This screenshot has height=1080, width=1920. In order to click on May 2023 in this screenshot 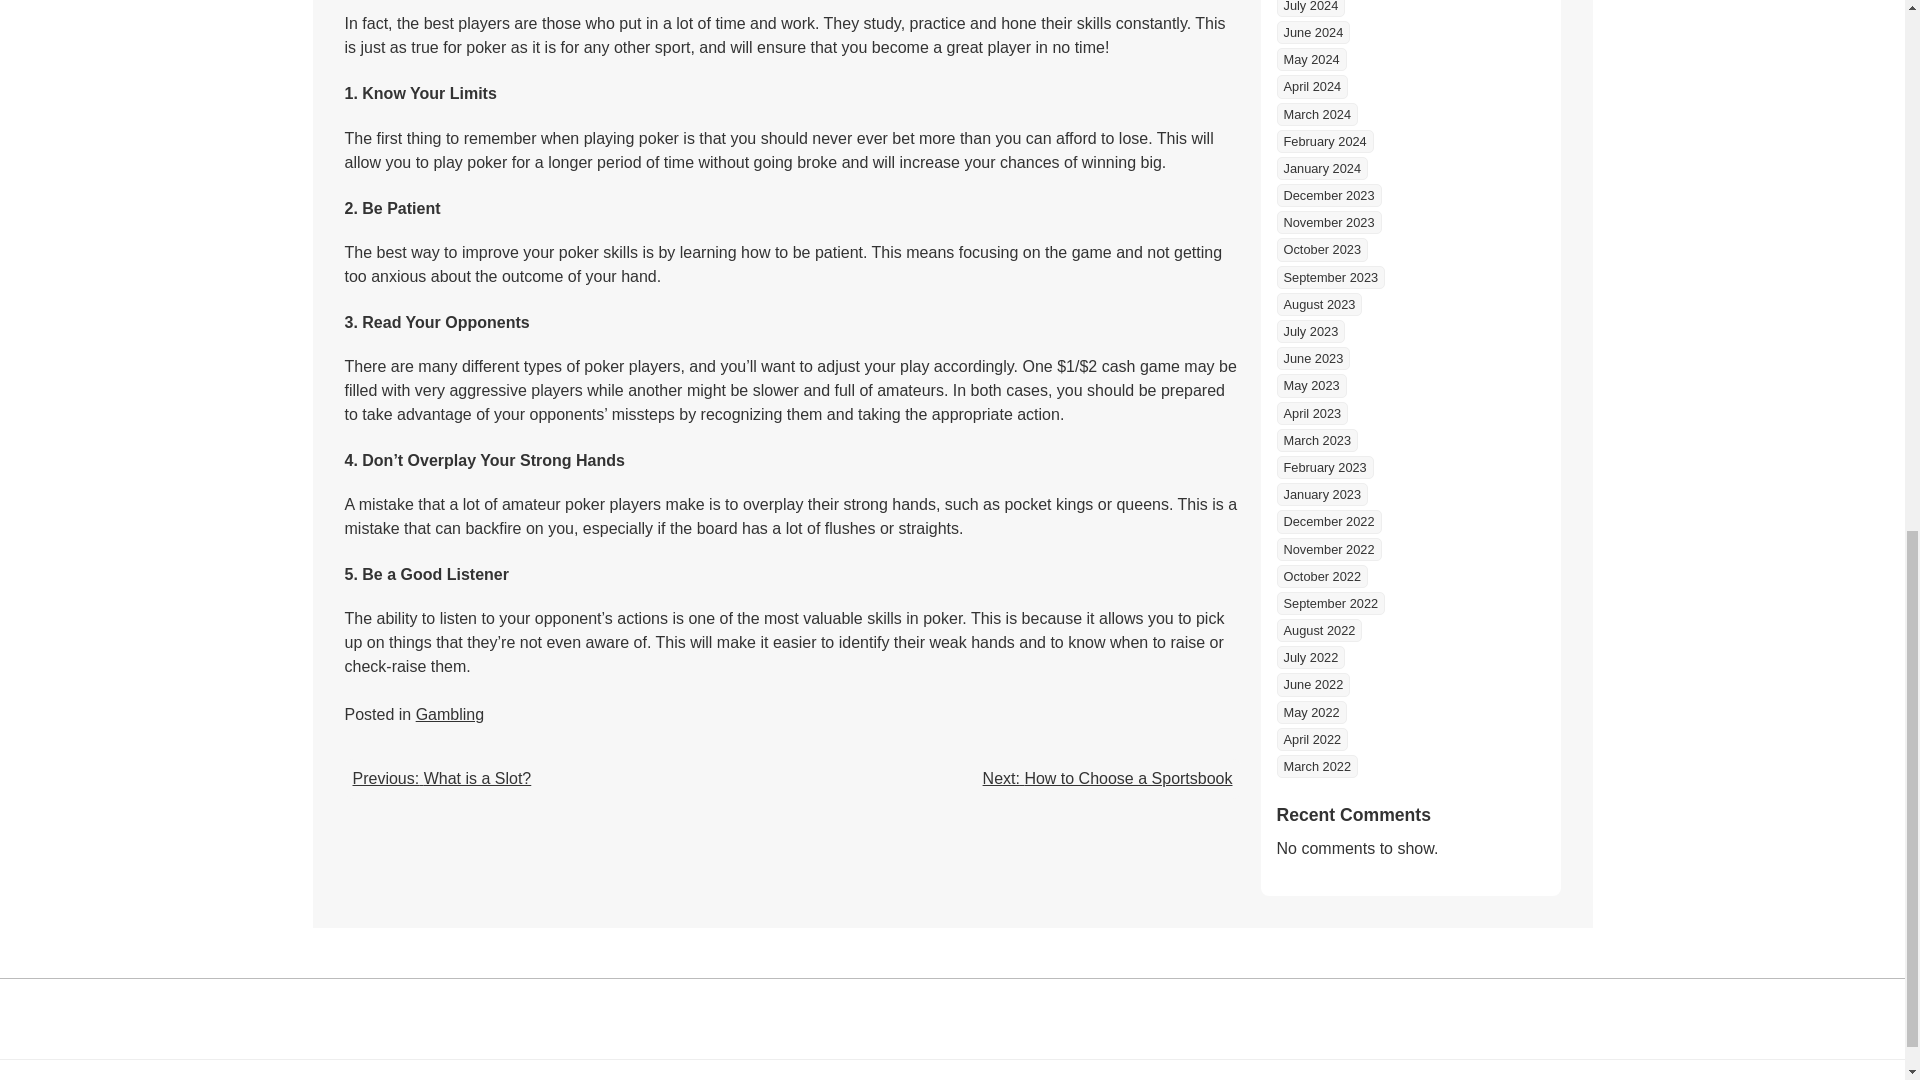, I will do `click(1310, 385)`.